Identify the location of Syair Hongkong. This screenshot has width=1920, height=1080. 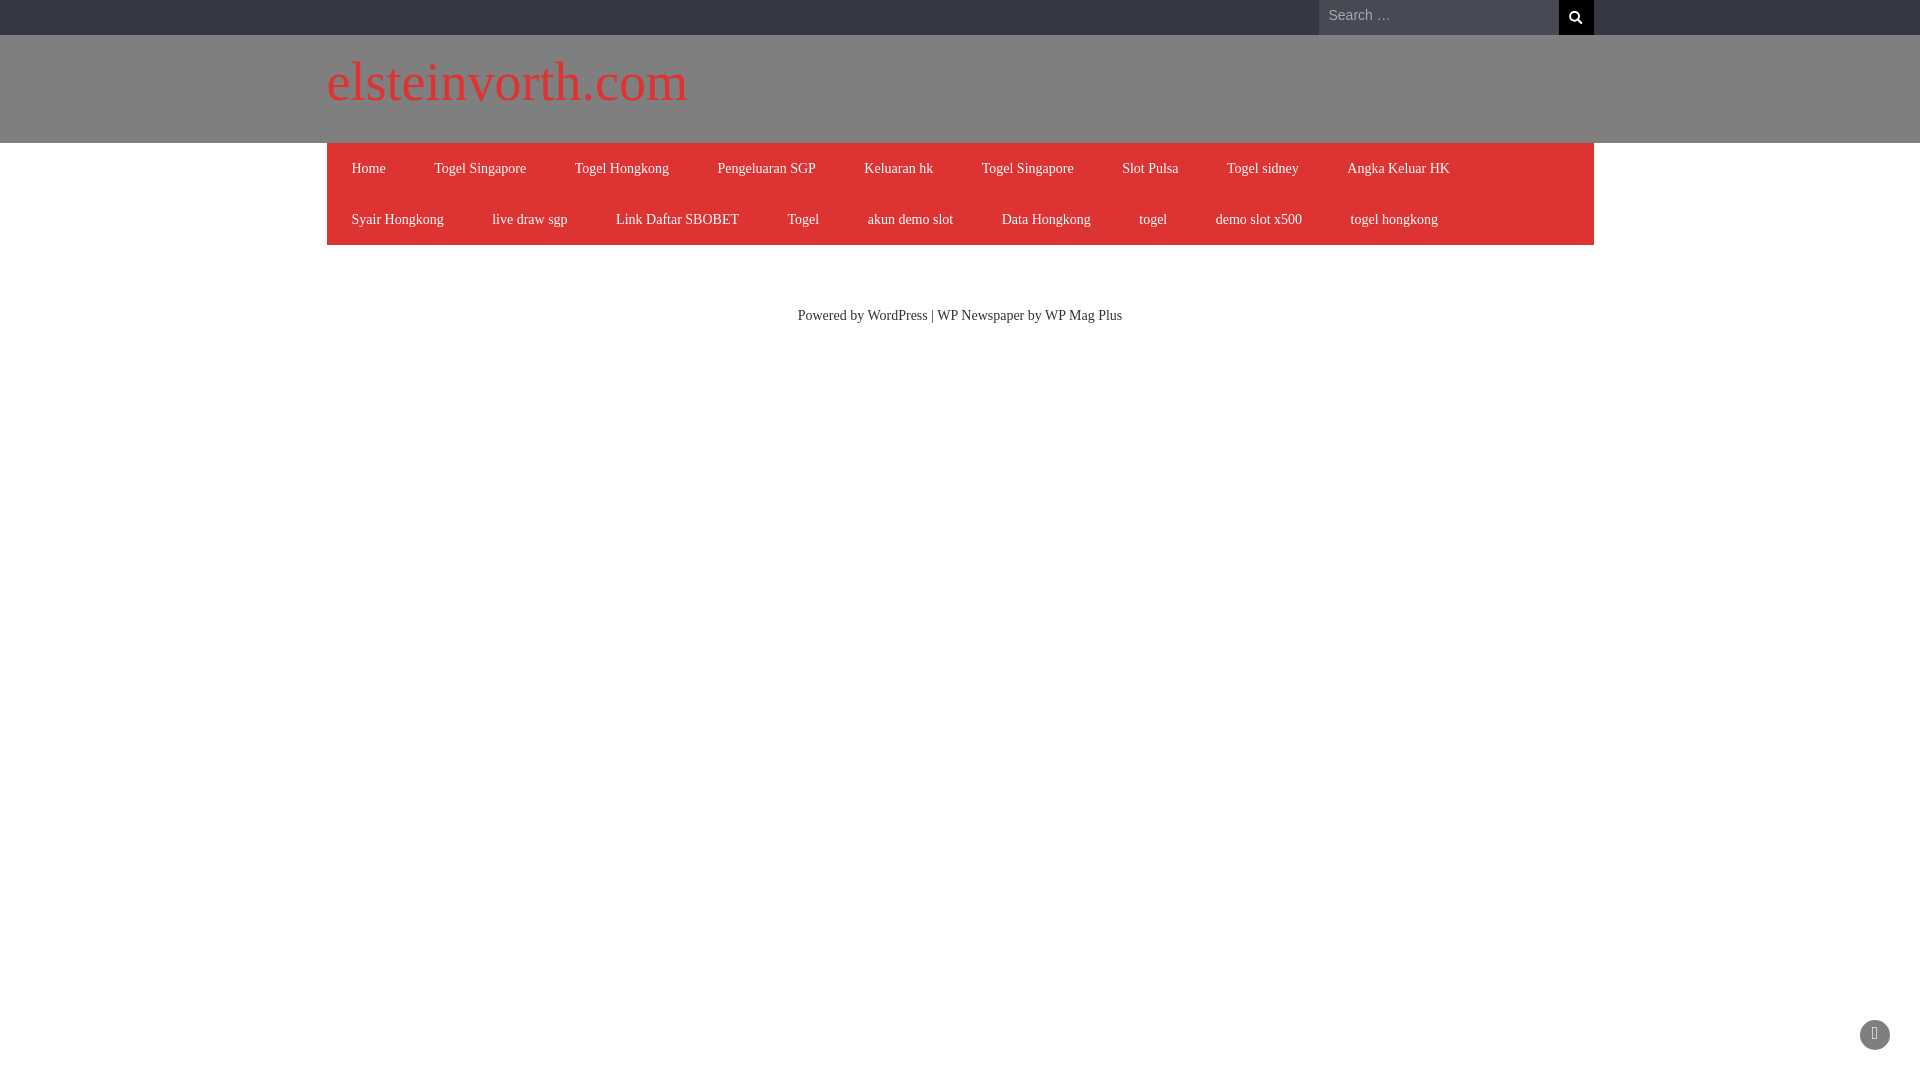
(398, 220).